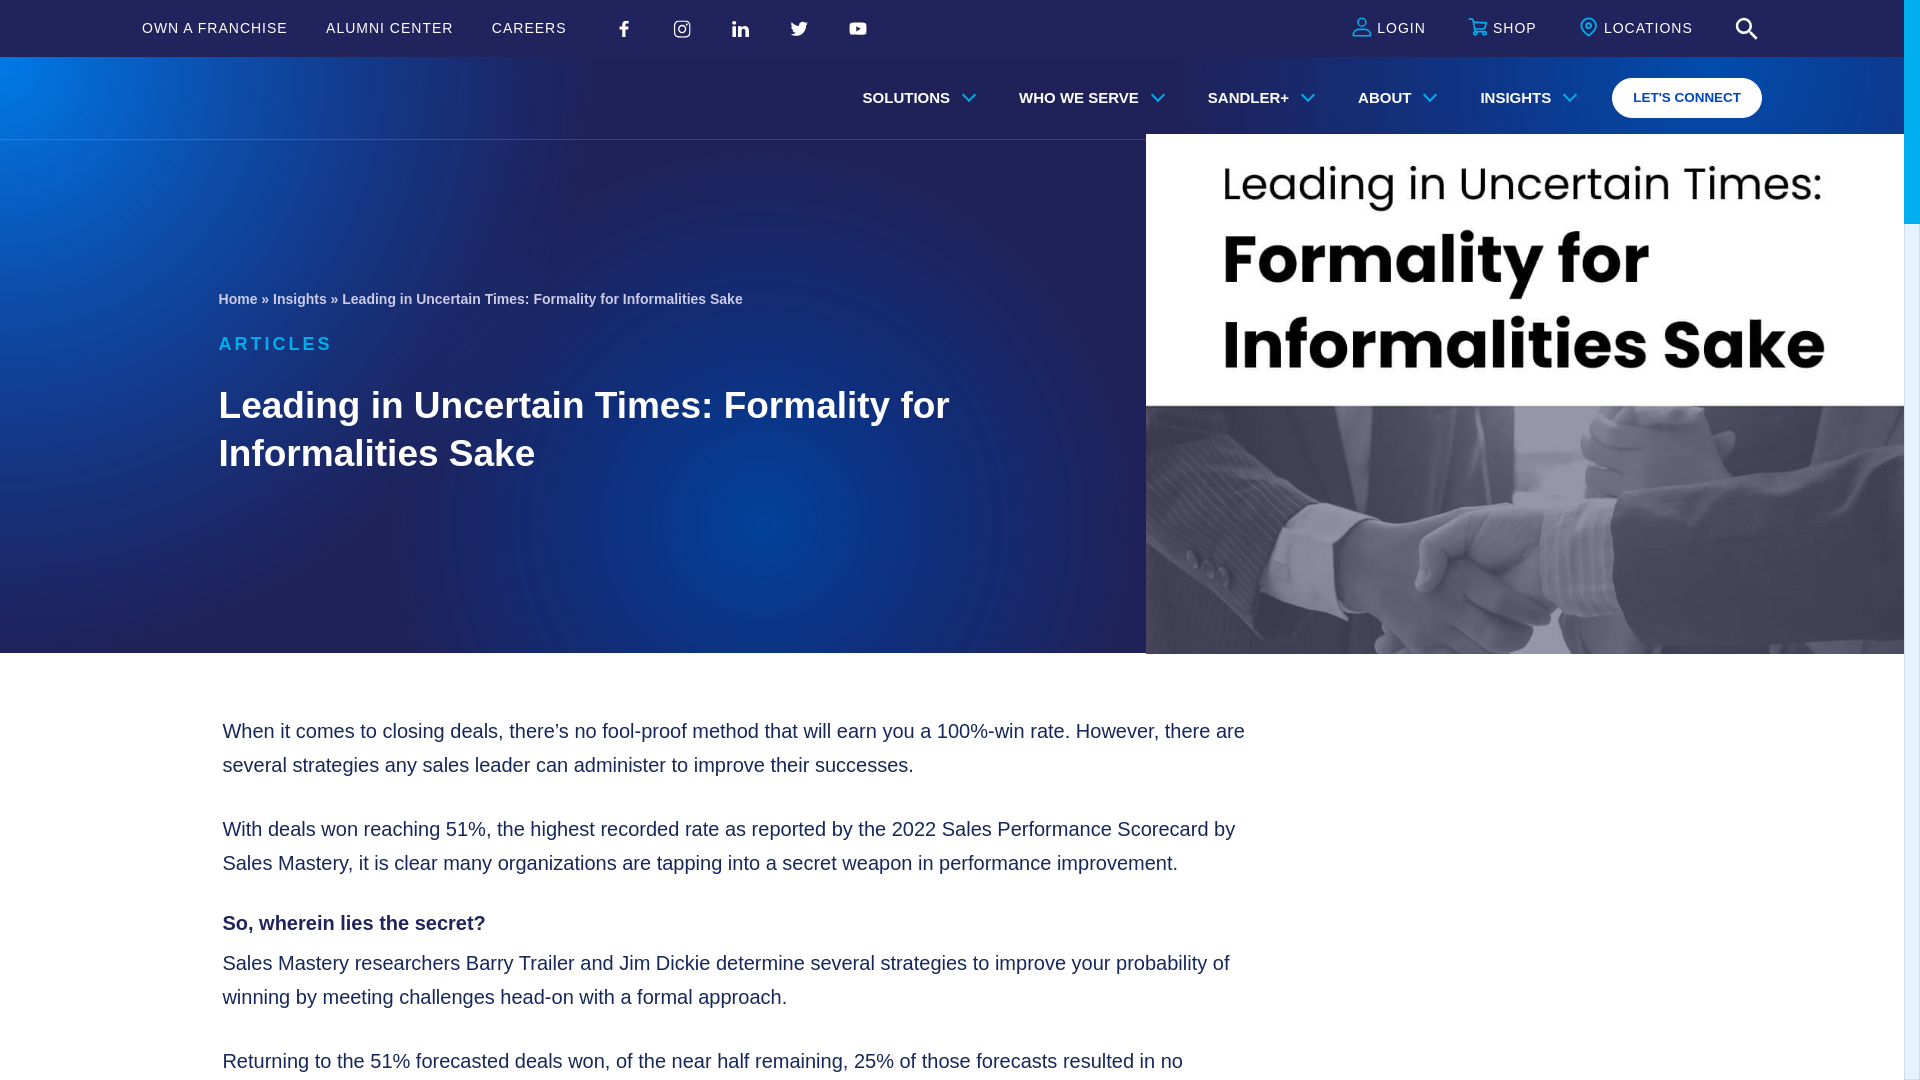 This screenshot has height=1080, width=1920. What do you see at coordinates (215, 28) in the screenshot?
I see `OWN A FRANCHISE` at bounding box center [215, 28].